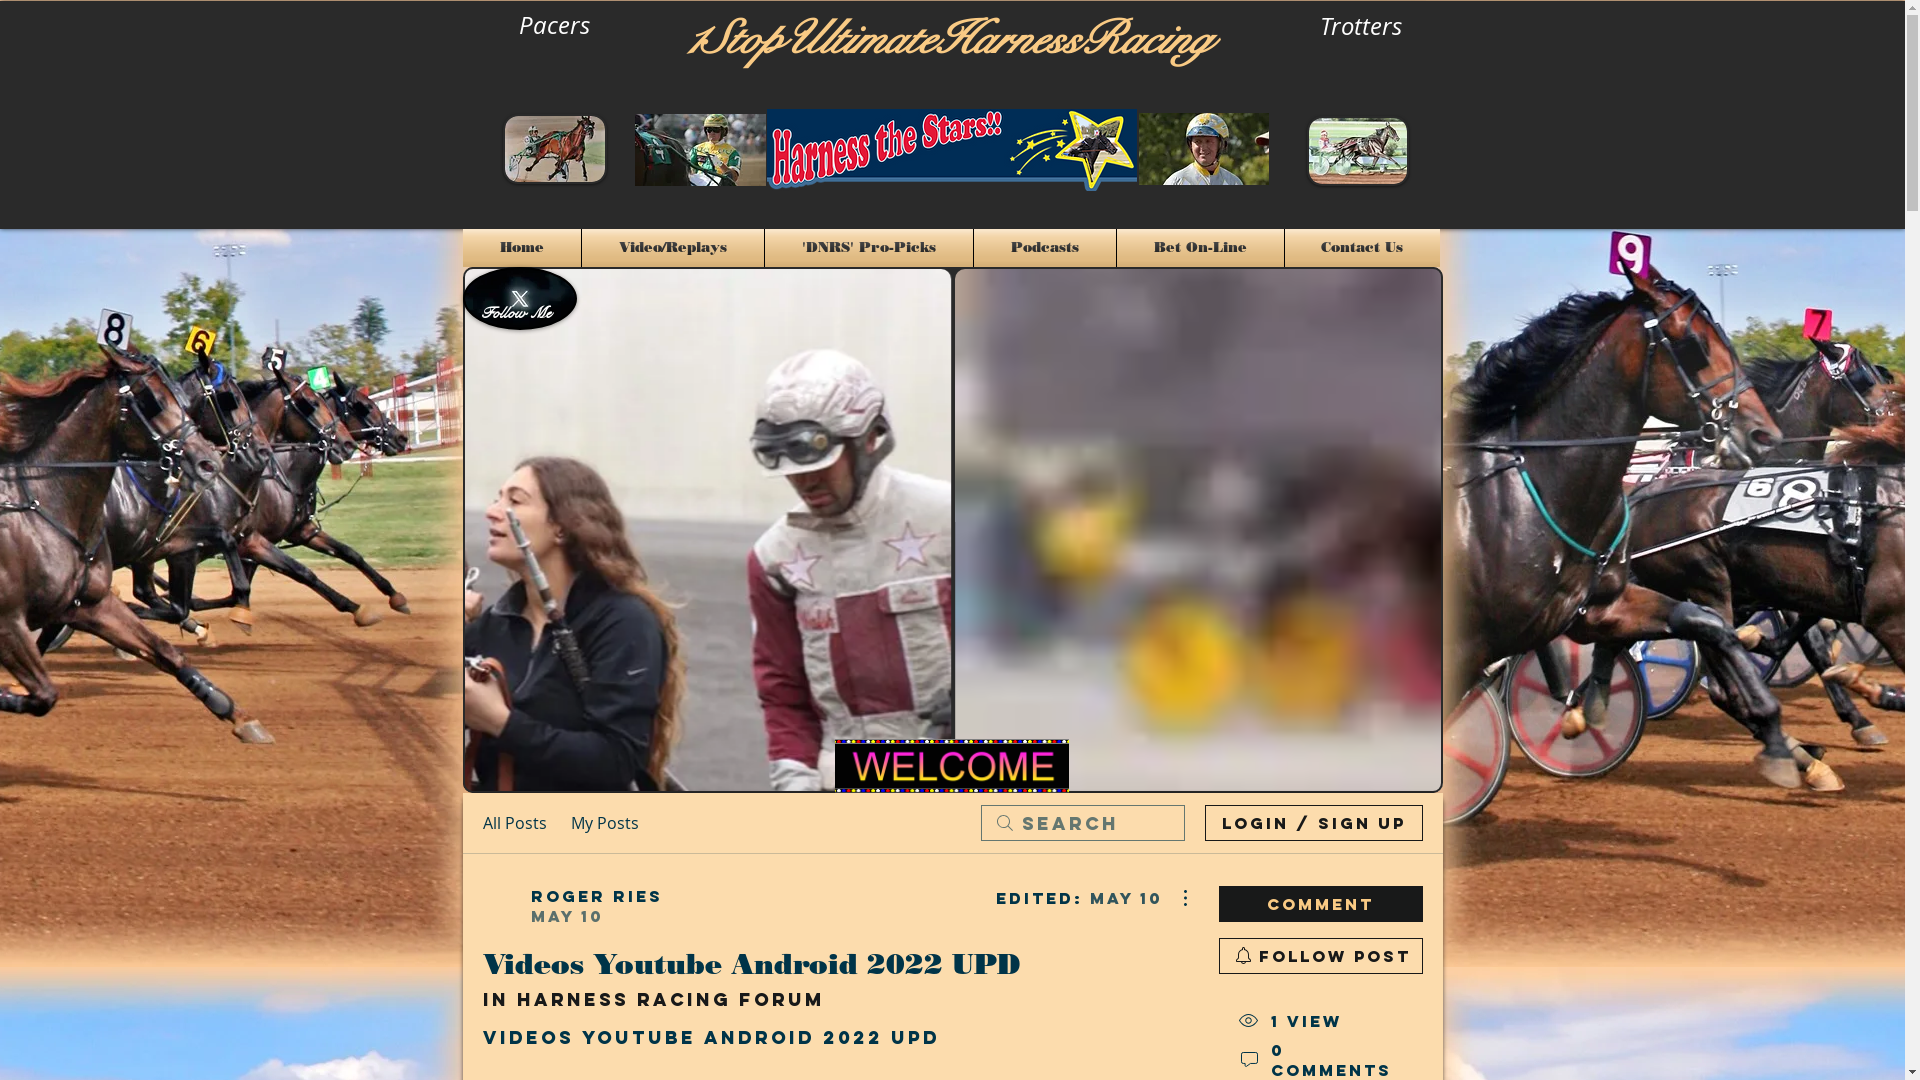 The width and height of the screenshot is (1920, 1080). Describe the element at coordinates (1313, 823) in the screenshot. I see `Login / Sign up` at that location.